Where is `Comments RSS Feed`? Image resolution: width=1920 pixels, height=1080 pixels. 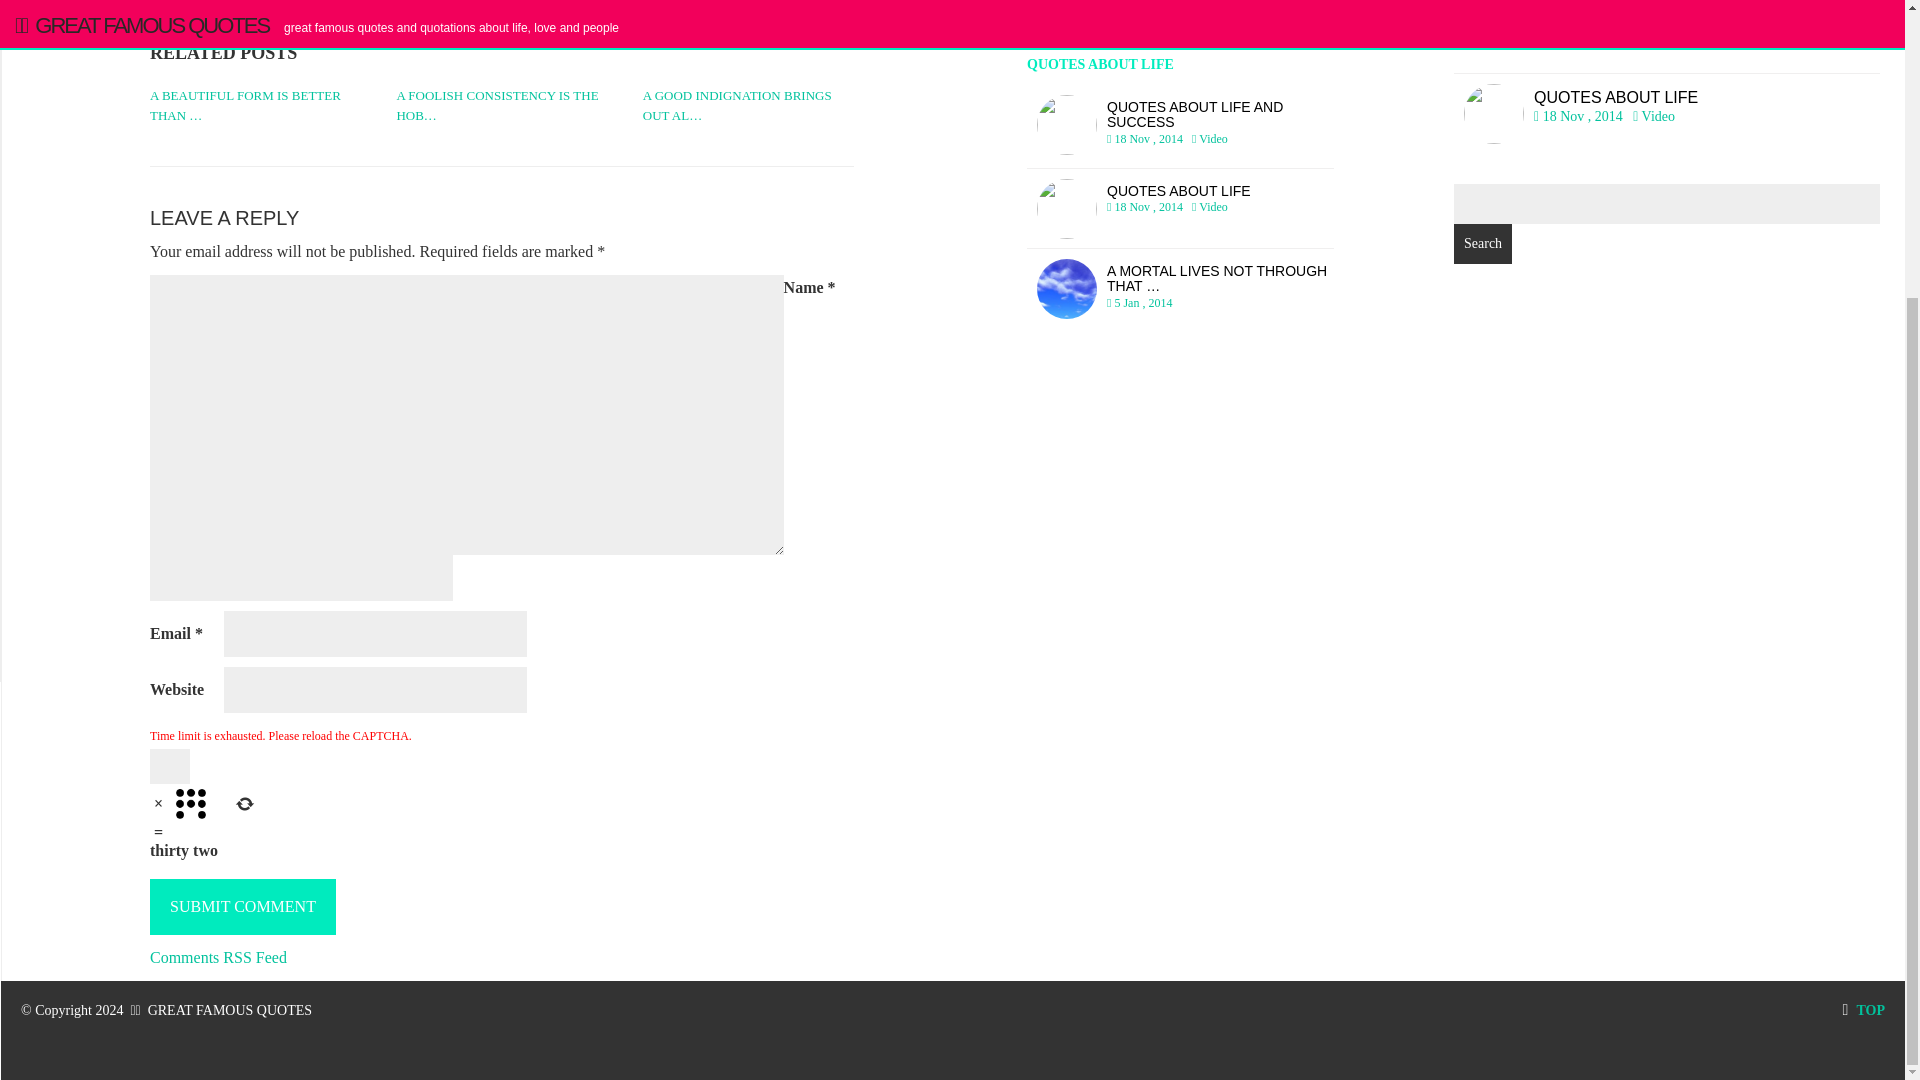
Comments RSS Feed is located at coordinates (218, 956).